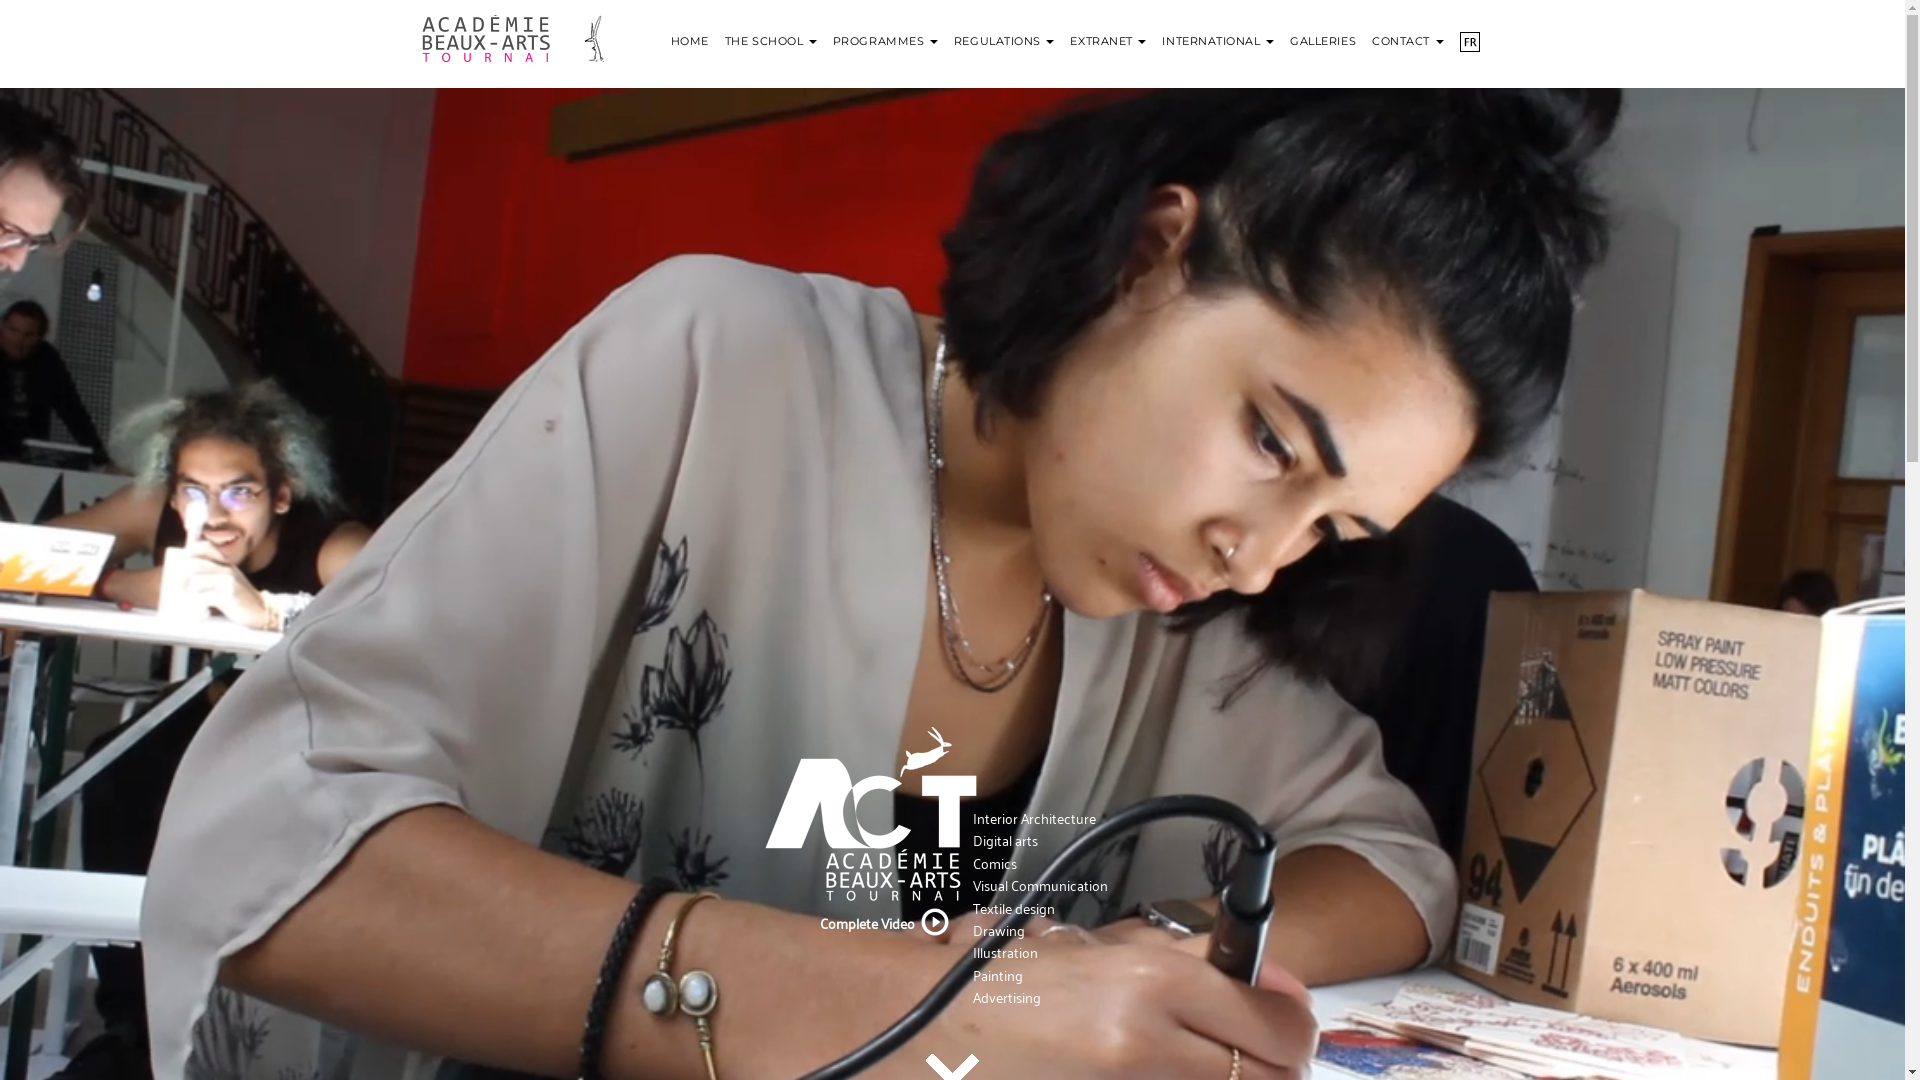  I want to click on Painting, so click(997, 974).